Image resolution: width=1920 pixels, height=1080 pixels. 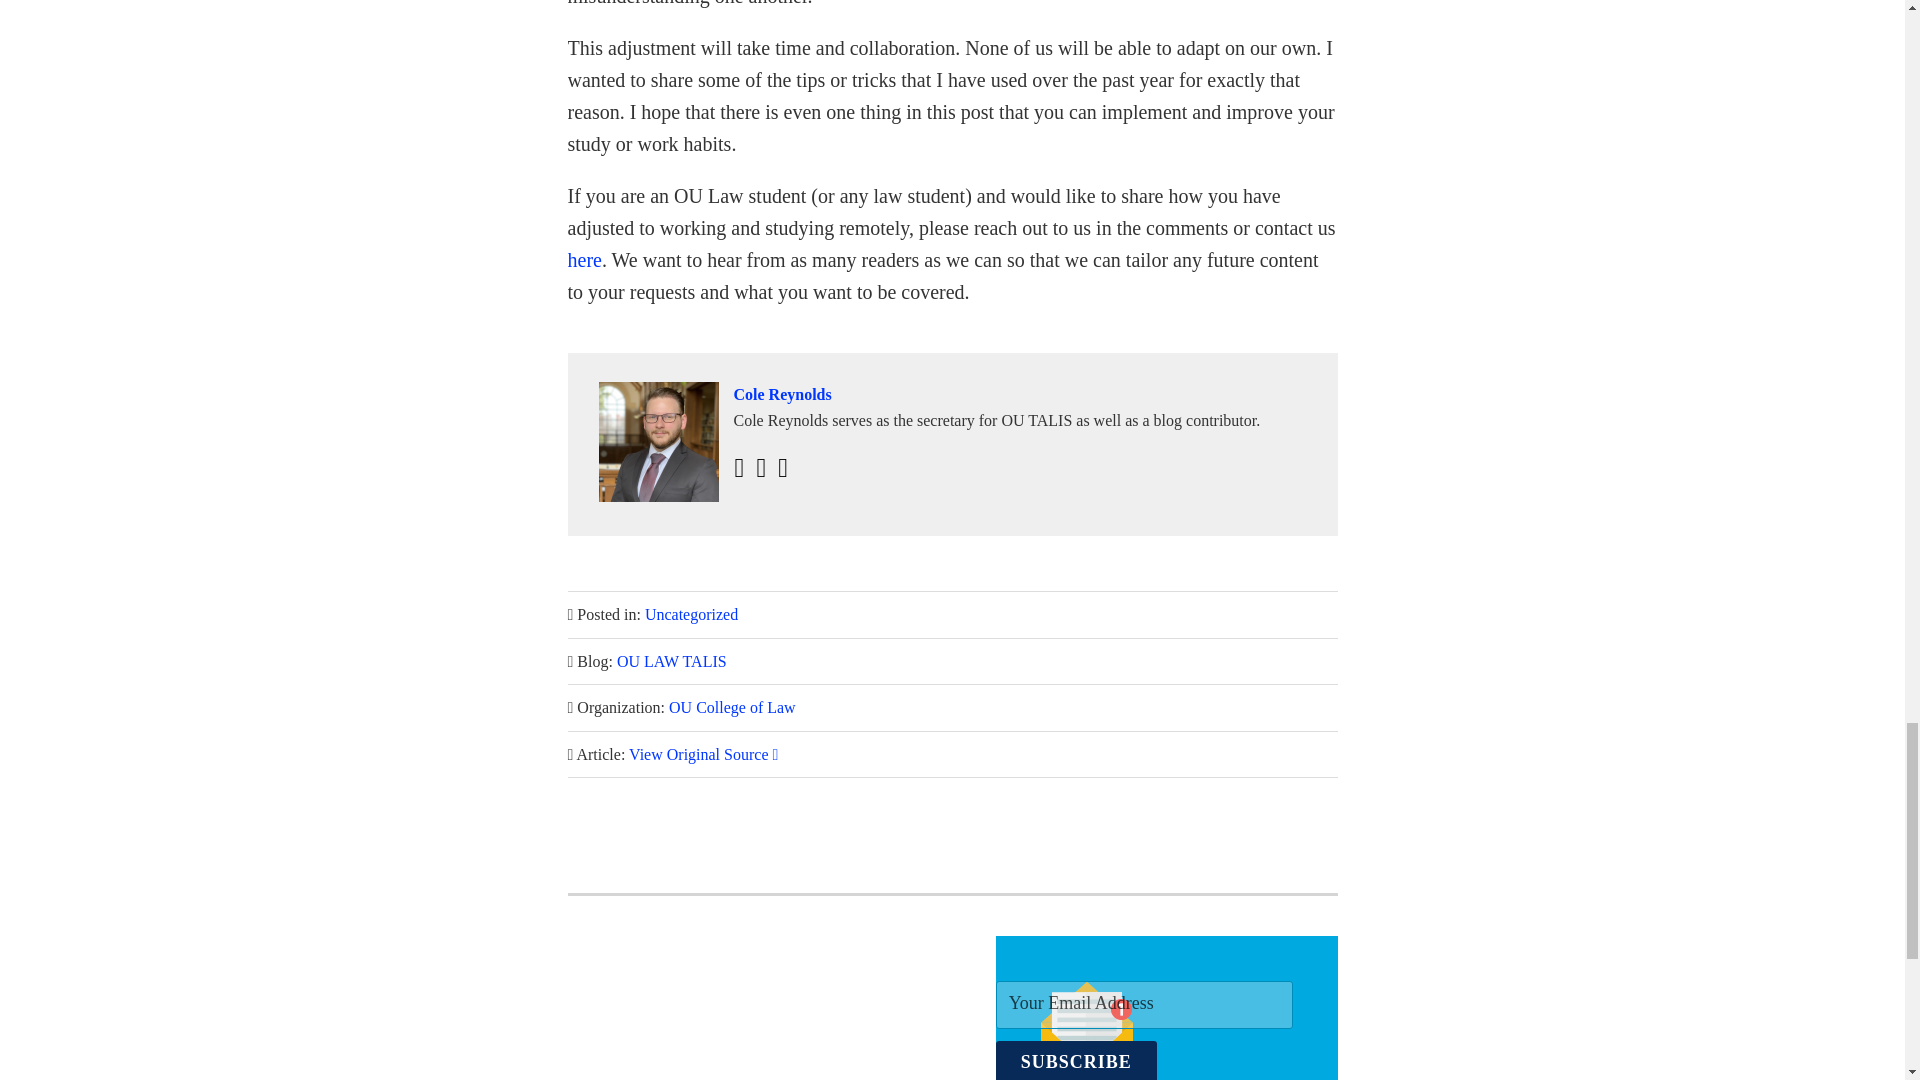 What do you see at coordinates (672, 661) in the screenshot?
I see `OU LAW TALIS` at bounding box center [672, 661].